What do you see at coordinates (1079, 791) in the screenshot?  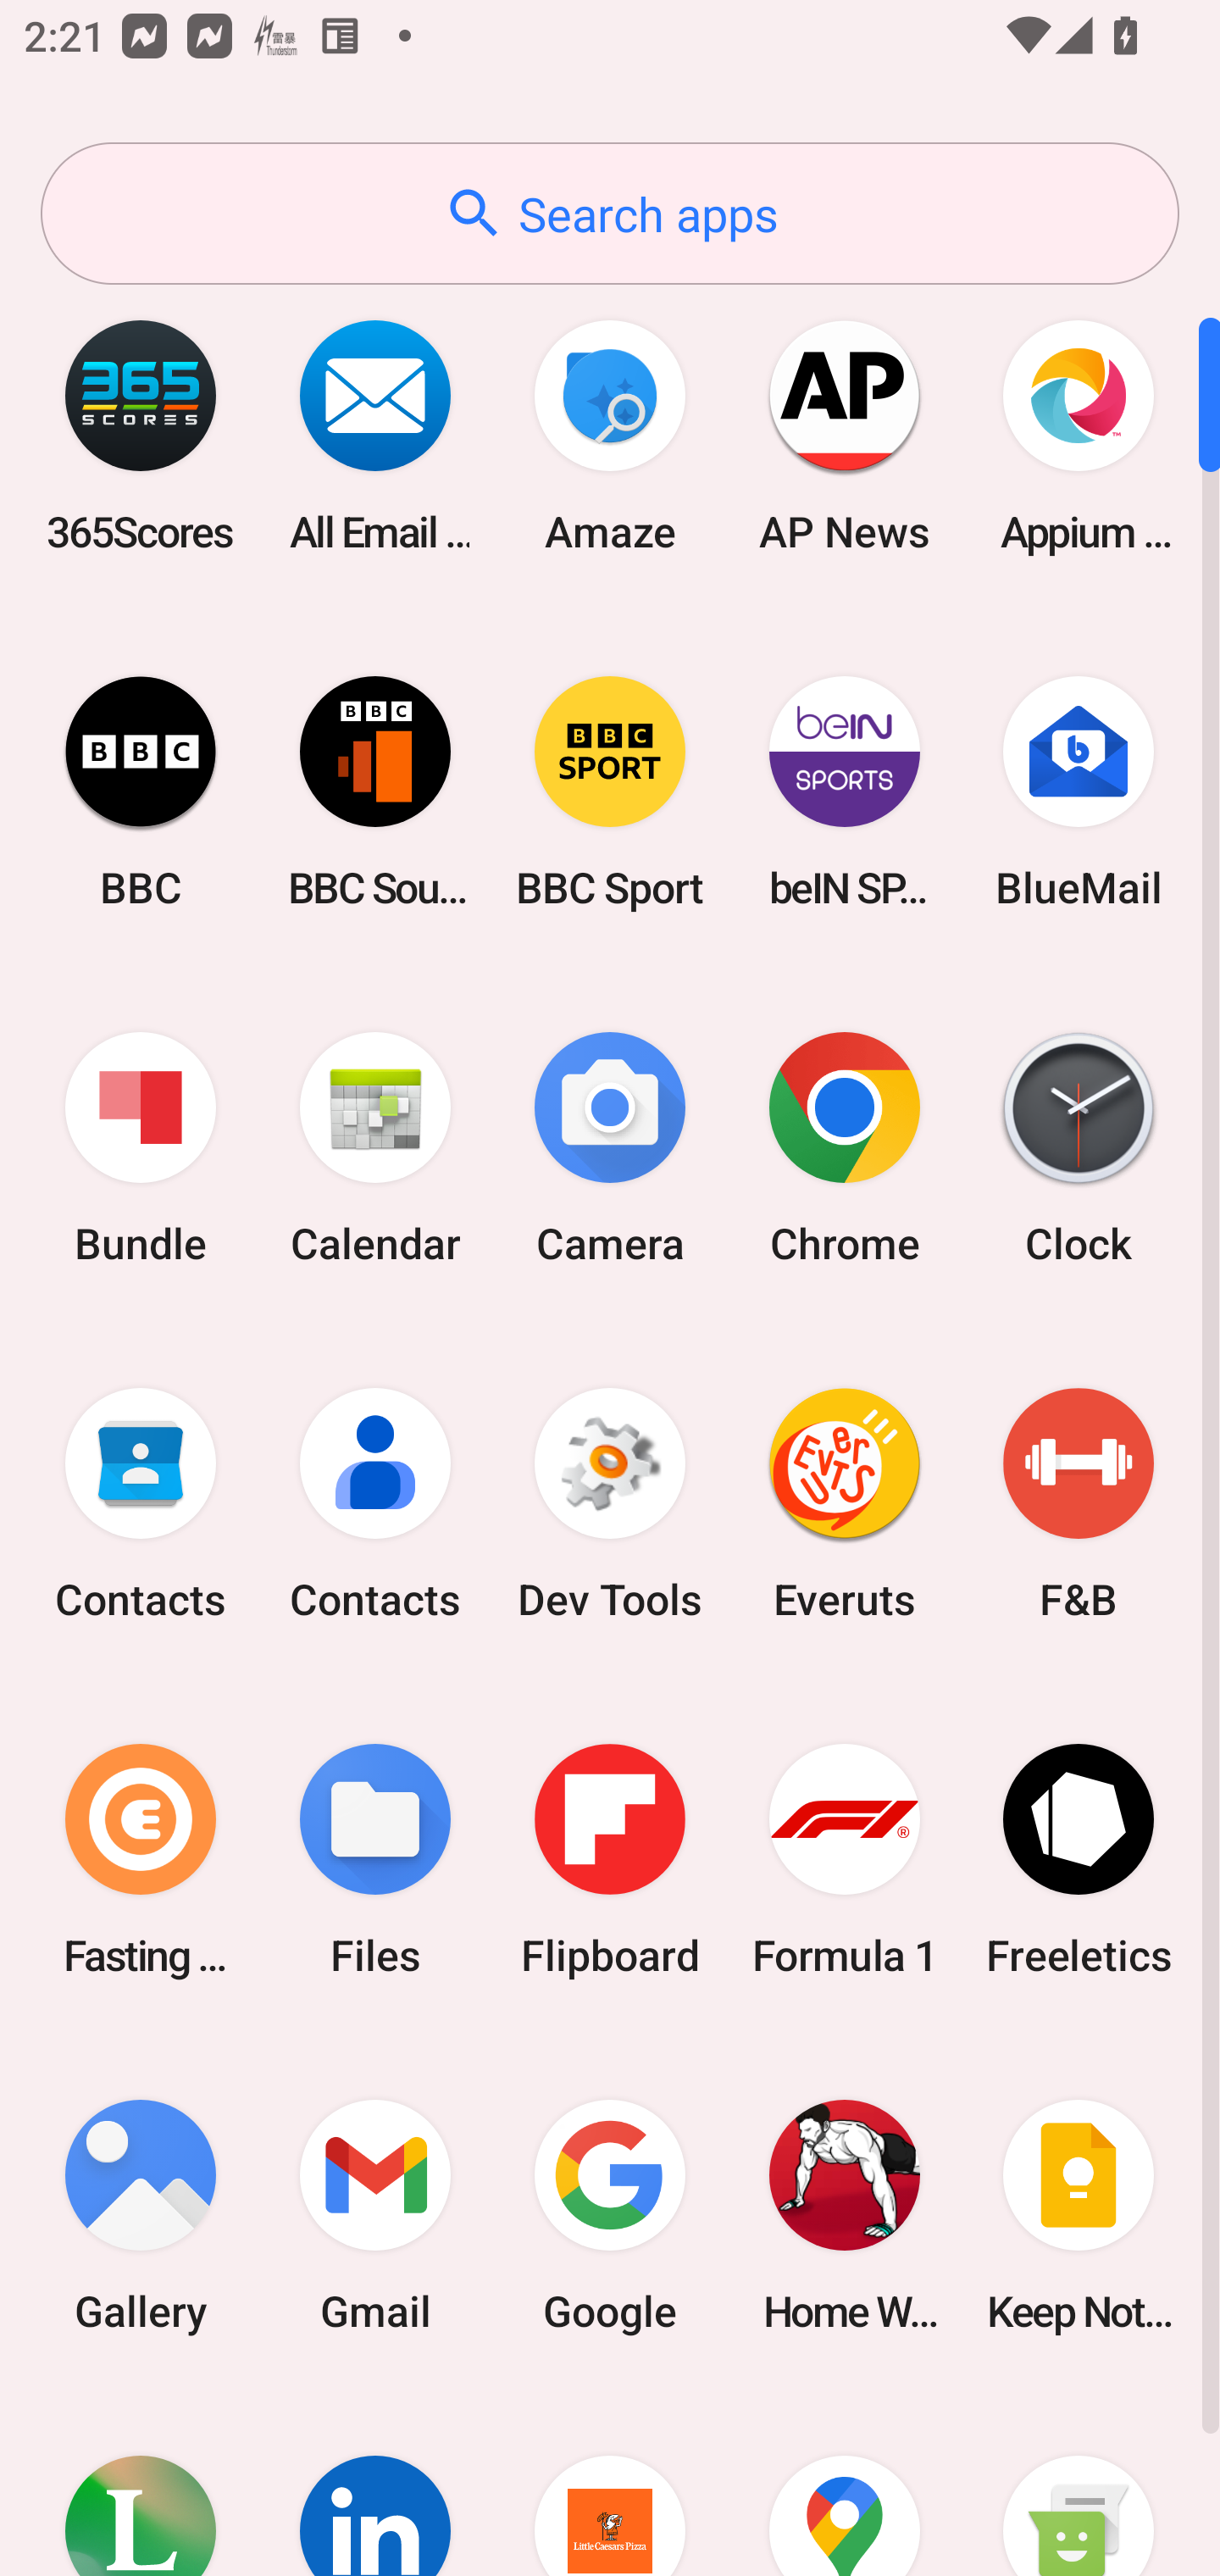 I see `BlueMail` at bounding box center [1079, 791].